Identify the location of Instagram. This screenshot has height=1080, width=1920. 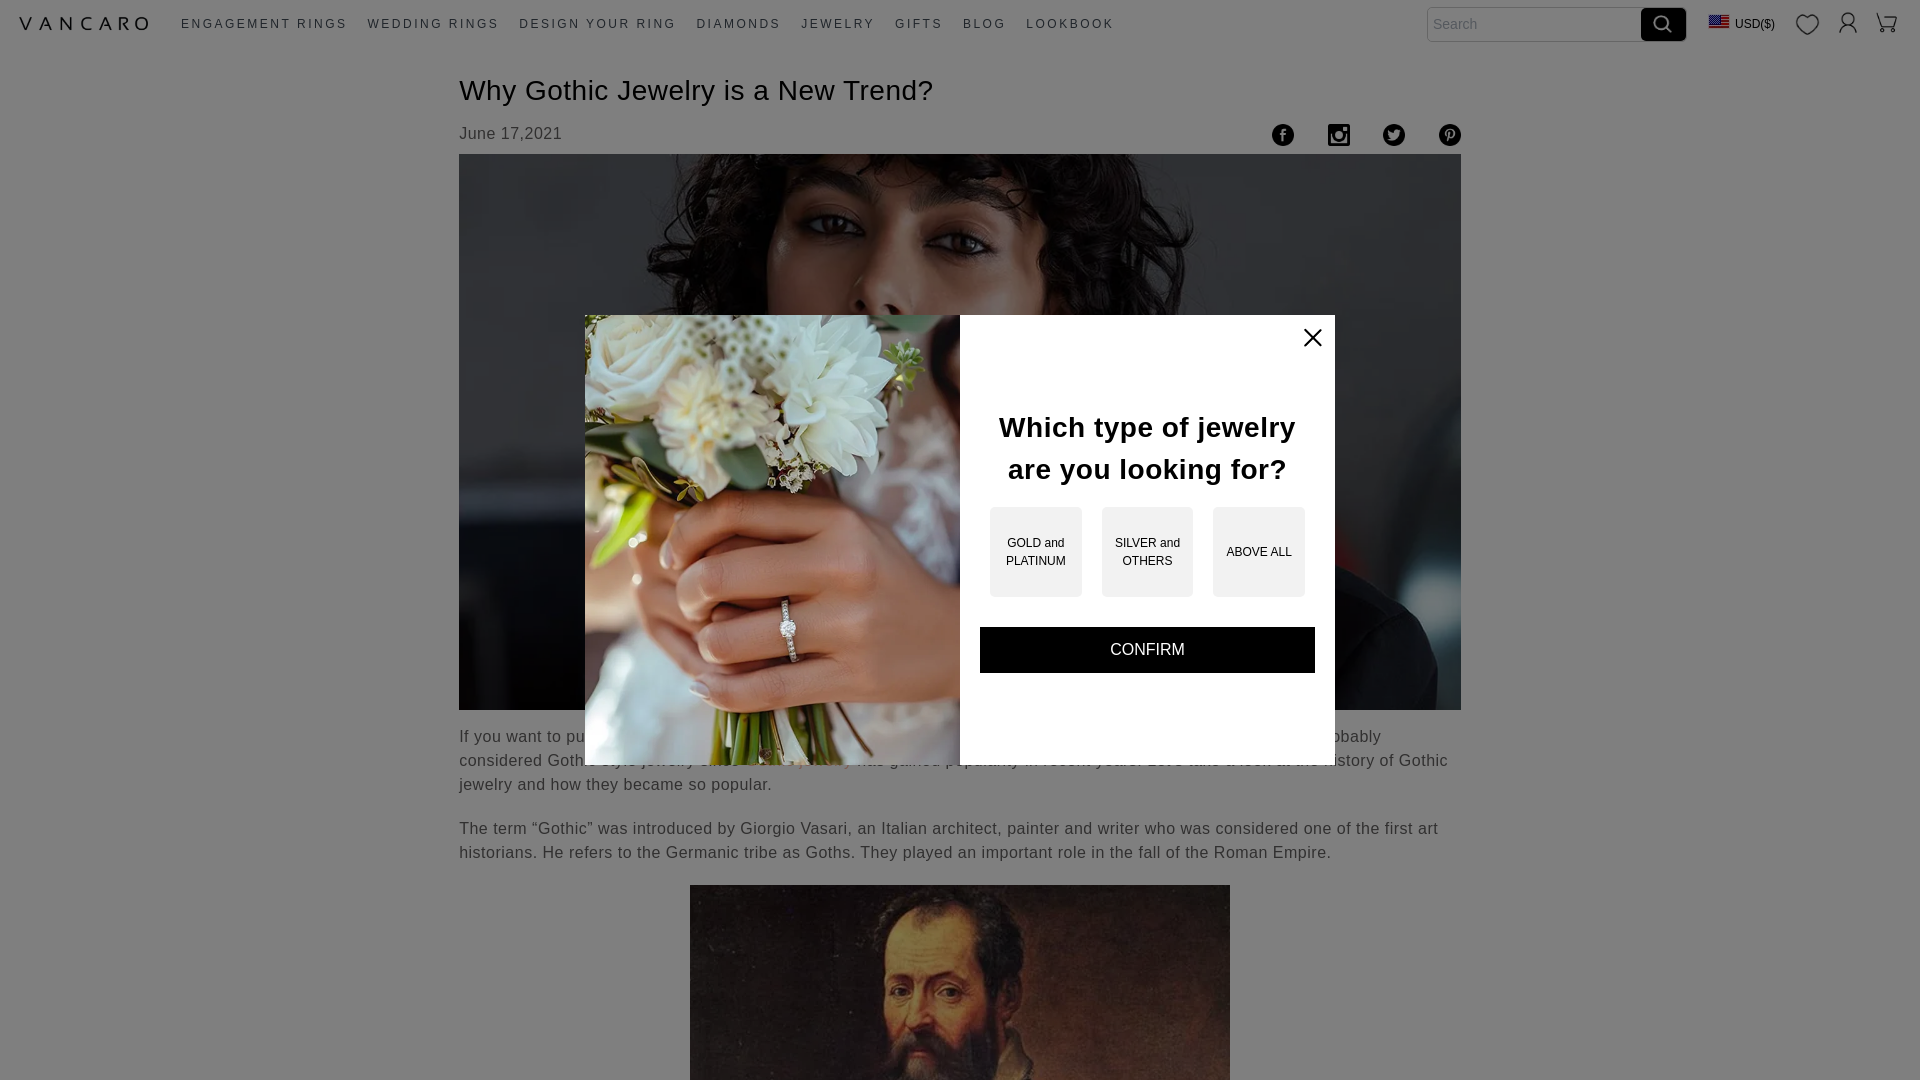
(1338, 133).